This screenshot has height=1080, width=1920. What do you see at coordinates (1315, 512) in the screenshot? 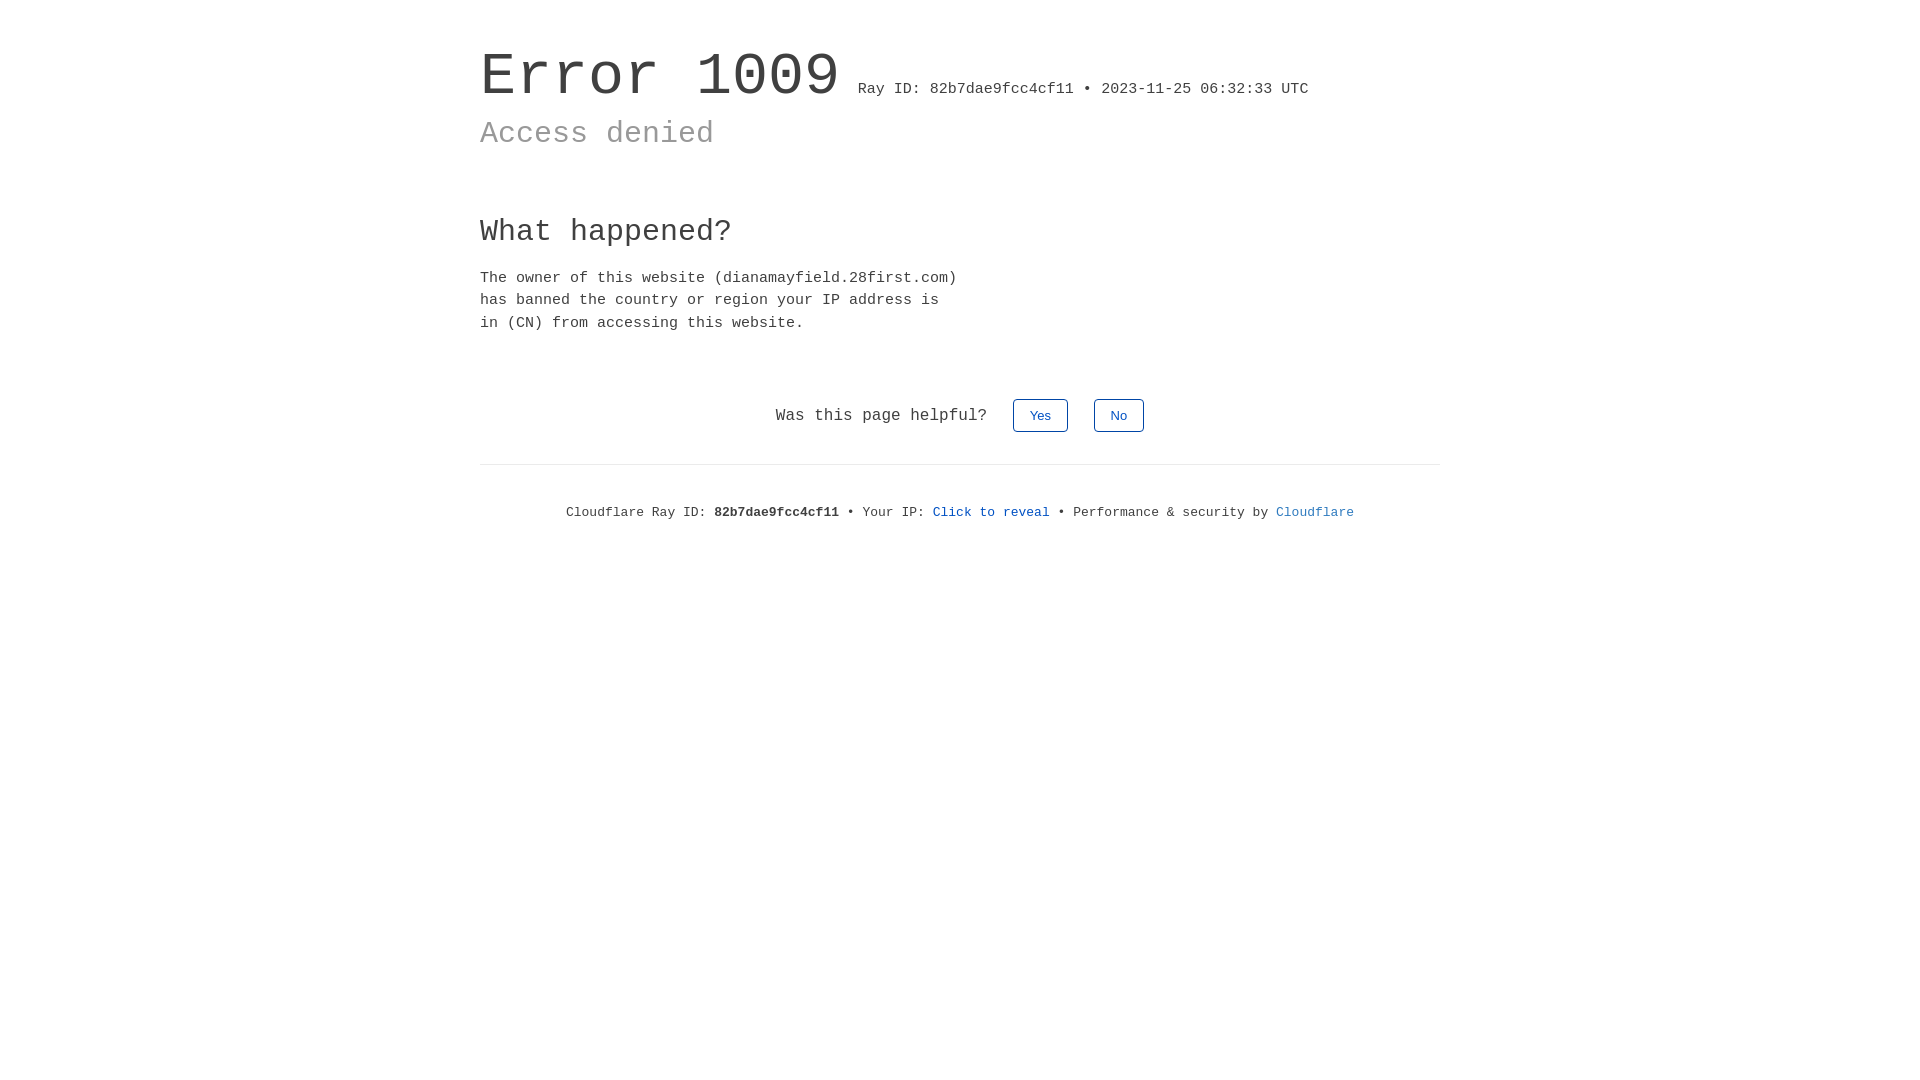
I see `Cloudflare` at bounding box center [1315, 512].